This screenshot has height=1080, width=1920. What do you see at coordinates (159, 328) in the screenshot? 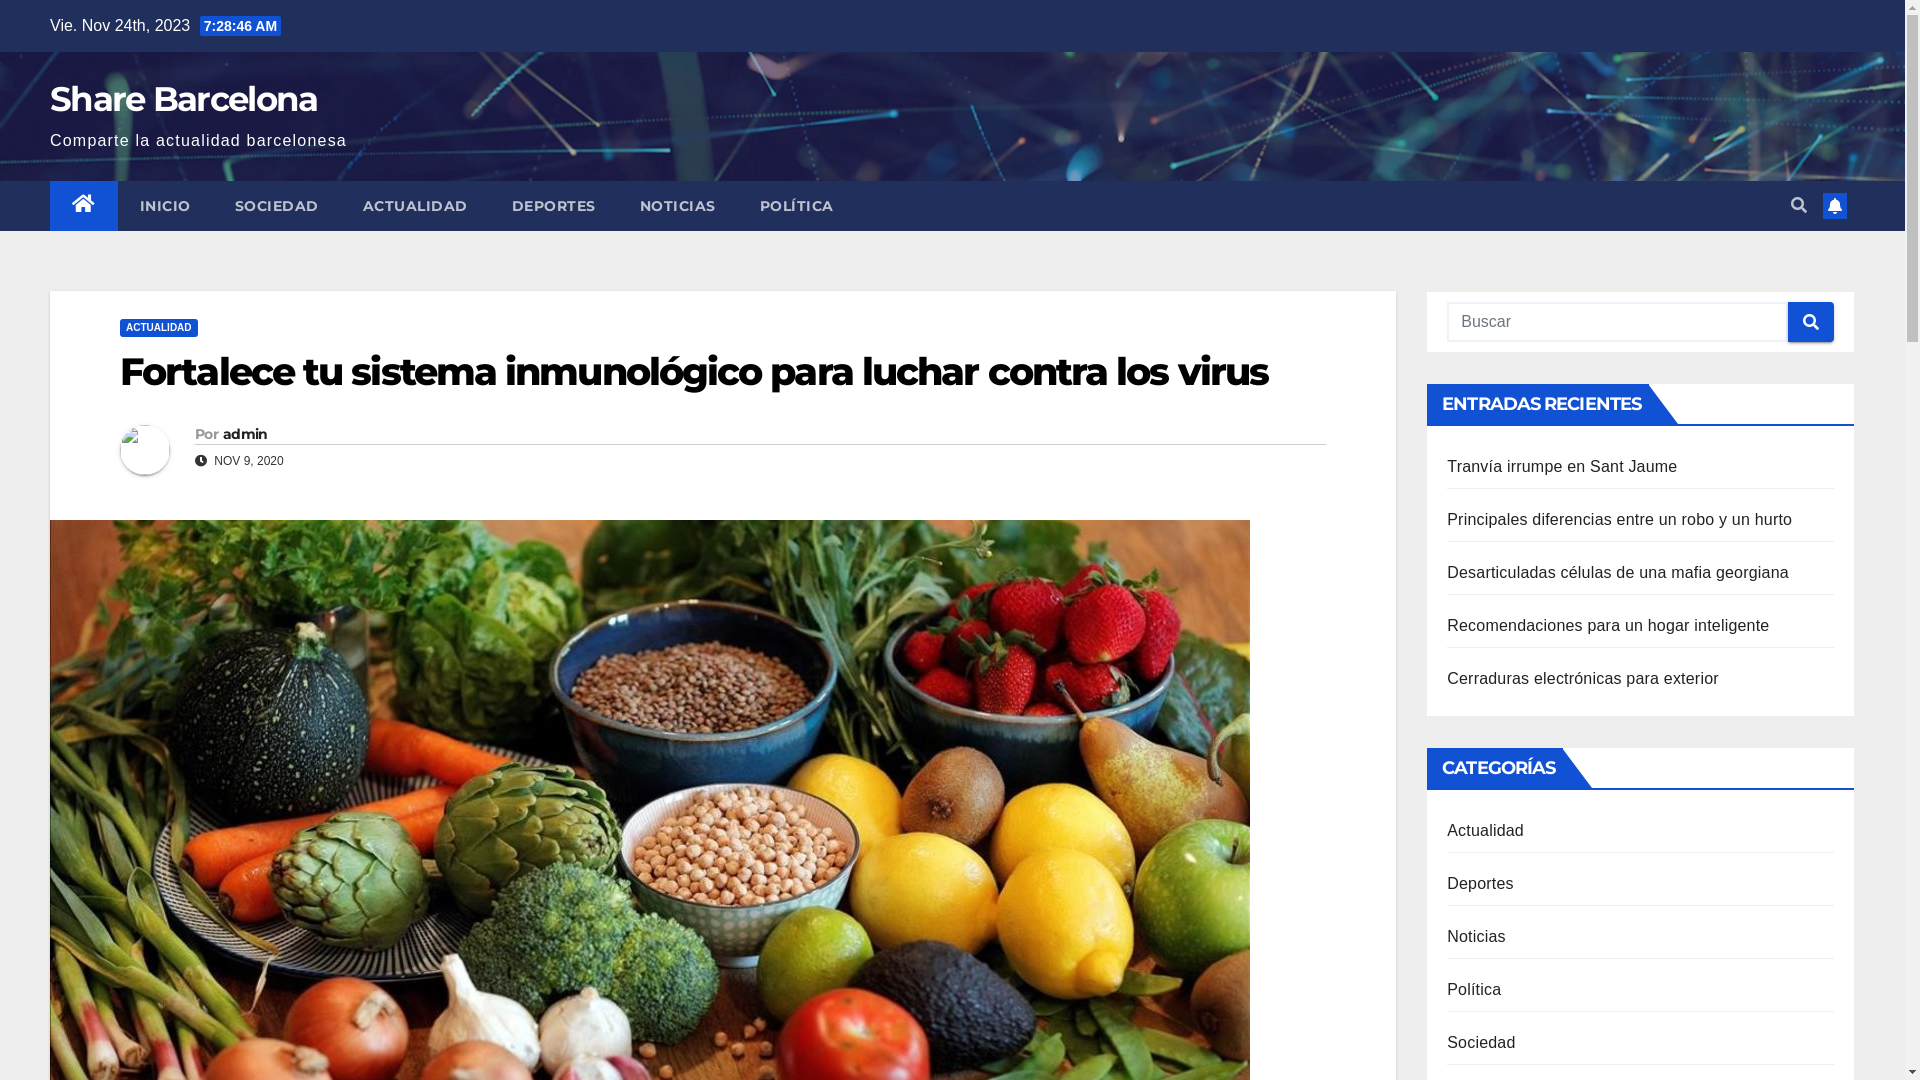
I see `ACTUALIDAD` at bounding box center [159, 328].